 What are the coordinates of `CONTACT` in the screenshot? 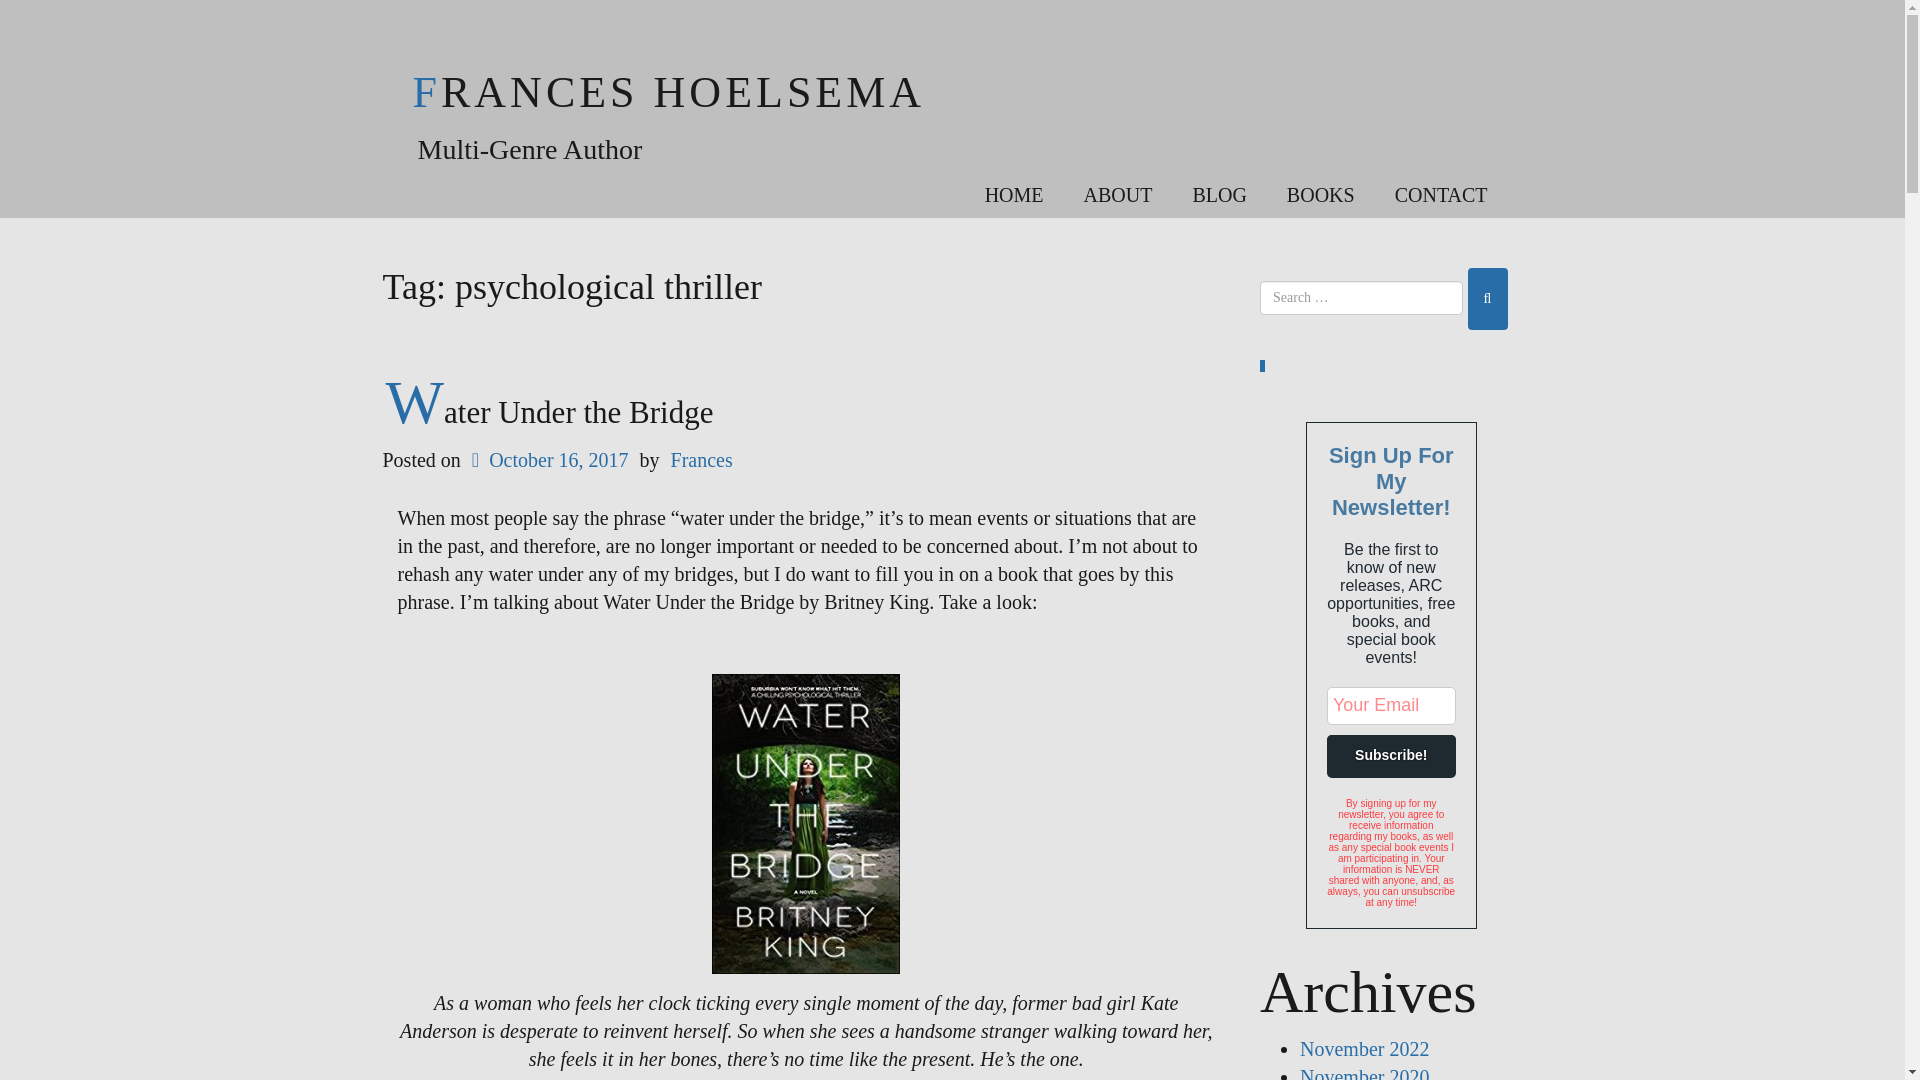 It's located at (1440, 196).